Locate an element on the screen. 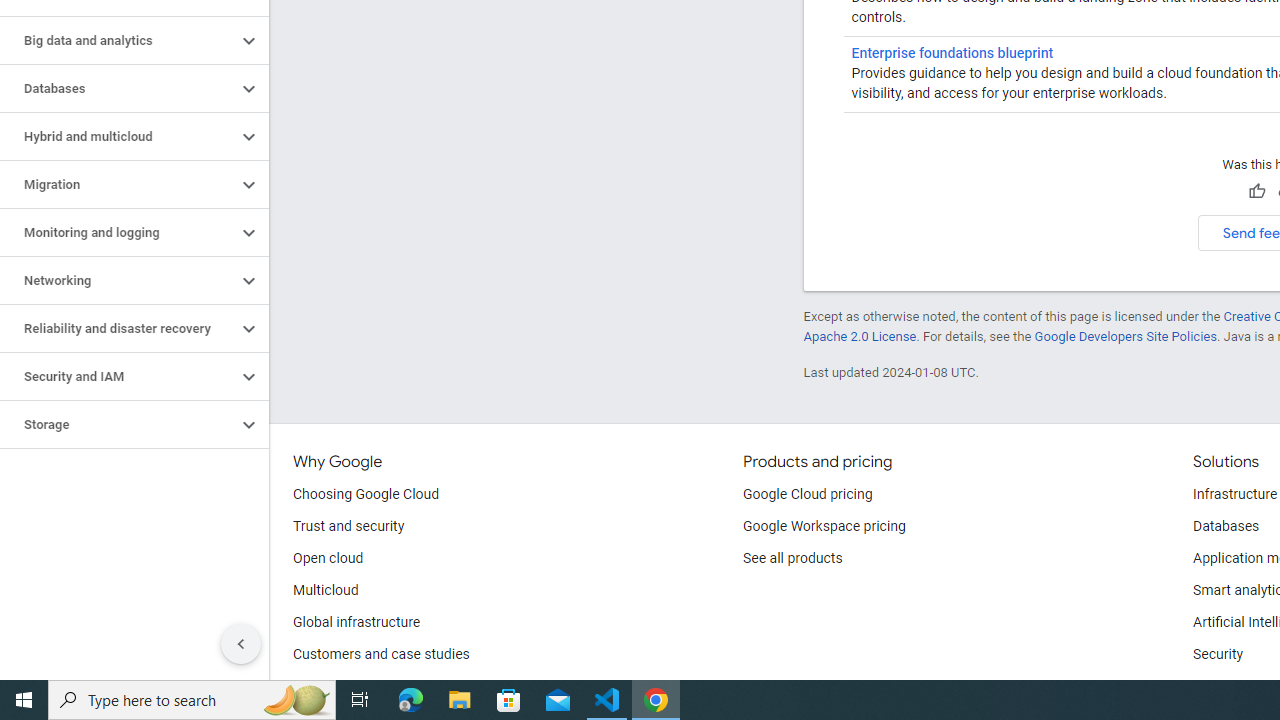 This screenshot has width=1280, height=720. Choosing Google Cloud is located at coordinates (366, 494).